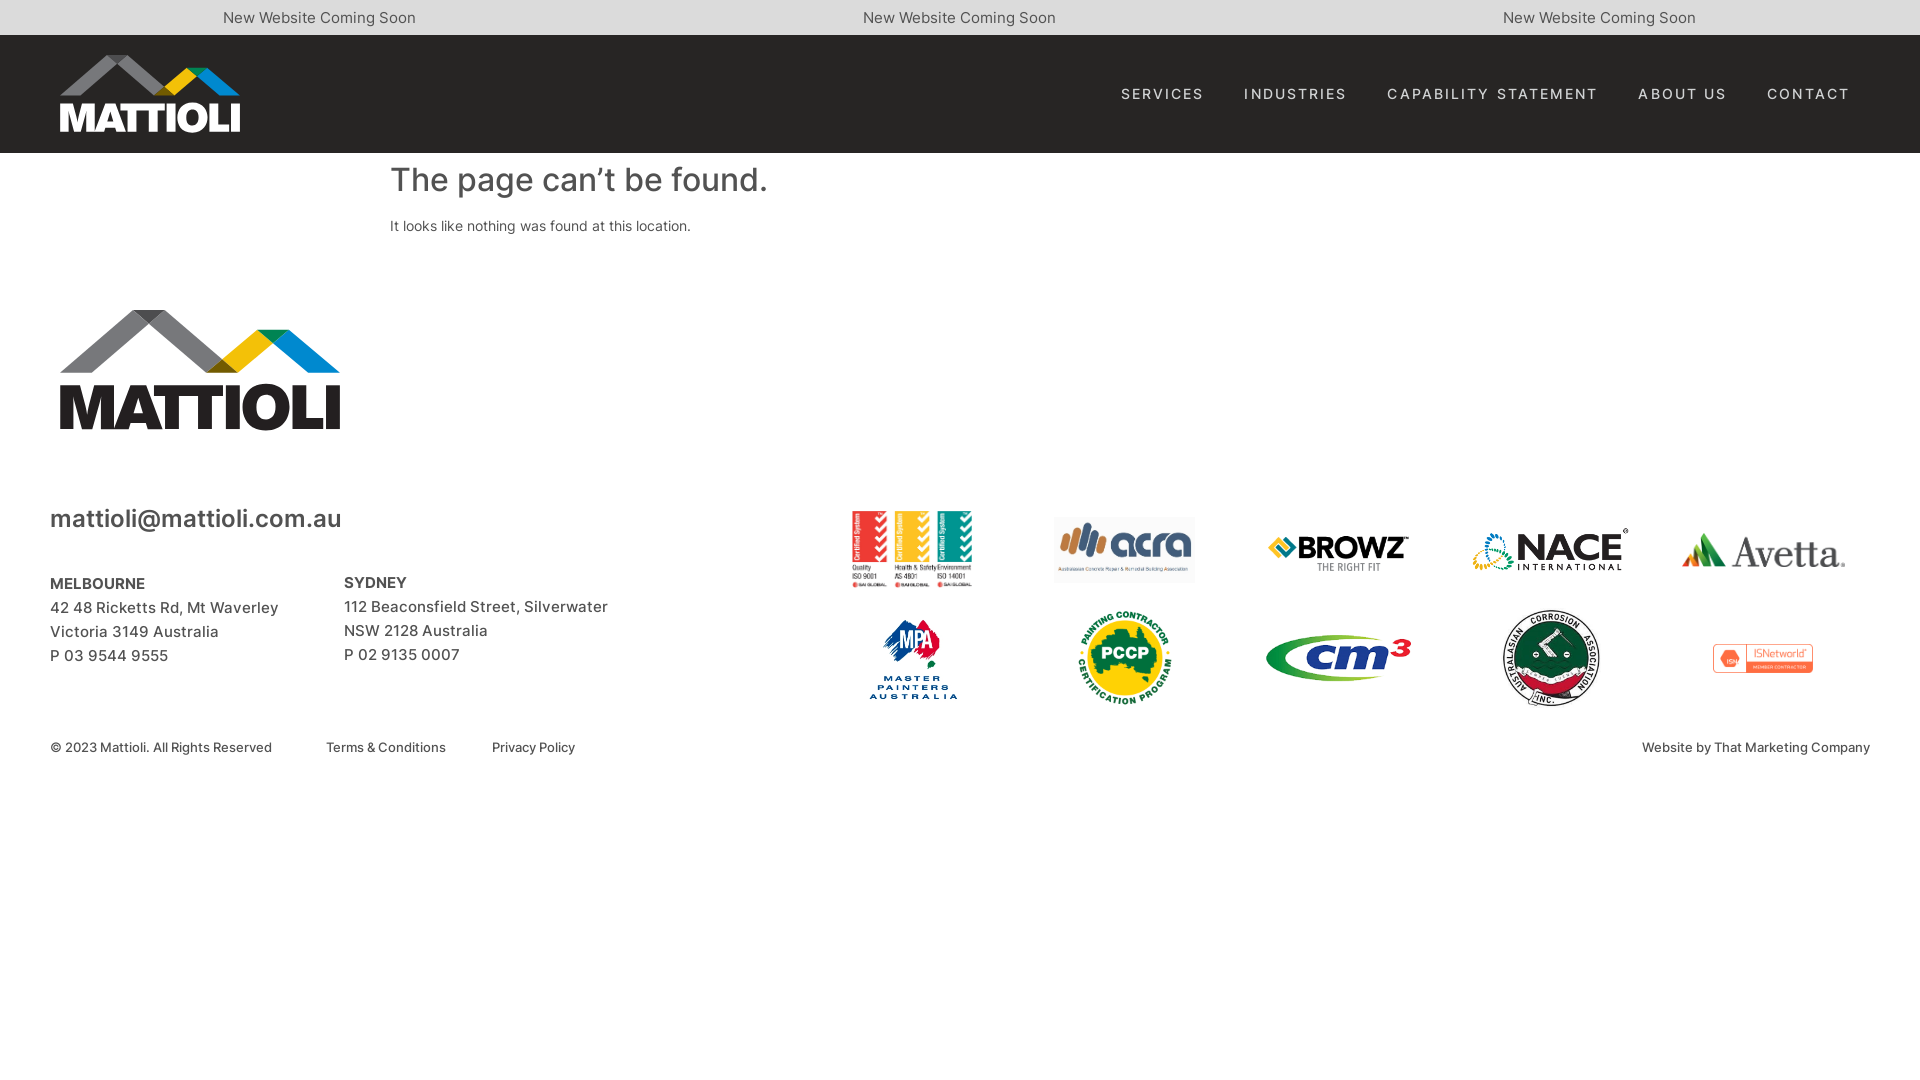 The image size is (1920, 1080). I want to click on SERVICES, so click(1163, 94).